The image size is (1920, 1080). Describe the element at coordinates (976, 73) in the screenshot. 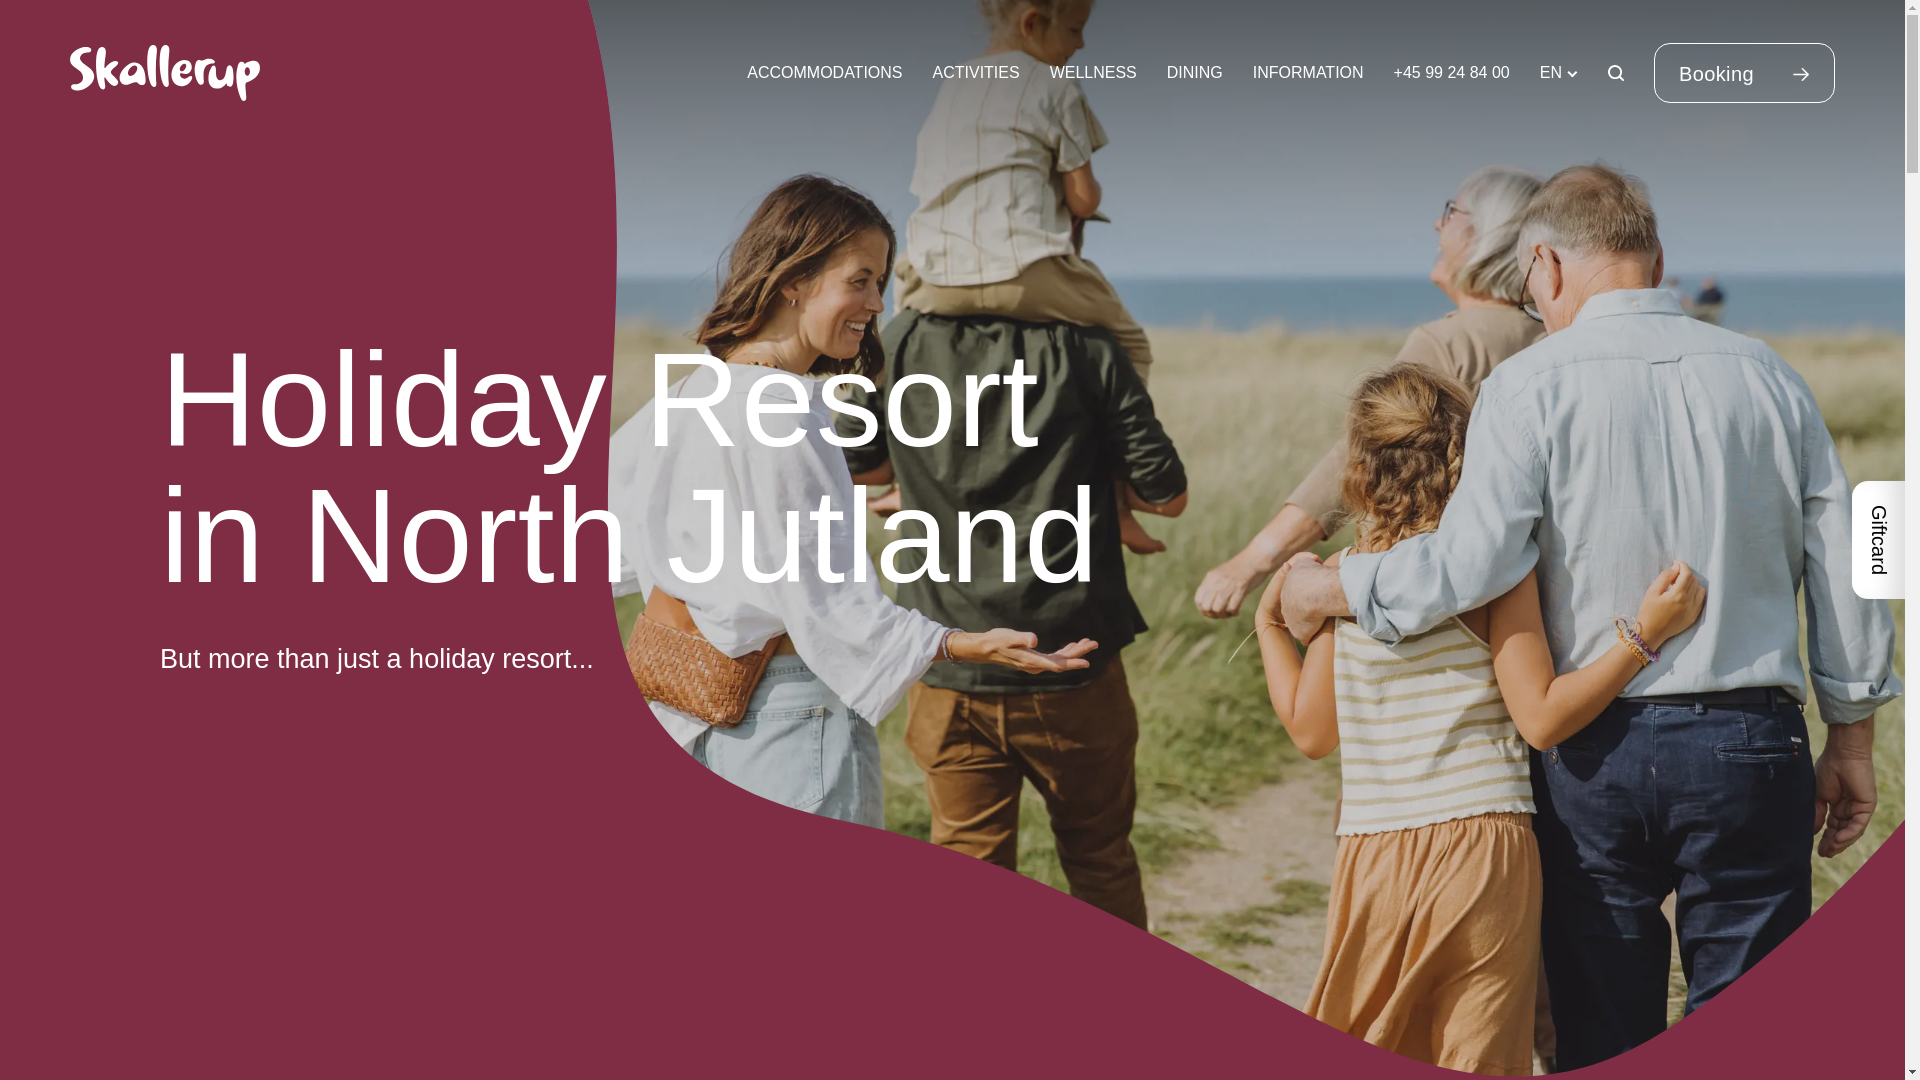

I see `Activities` at that location.